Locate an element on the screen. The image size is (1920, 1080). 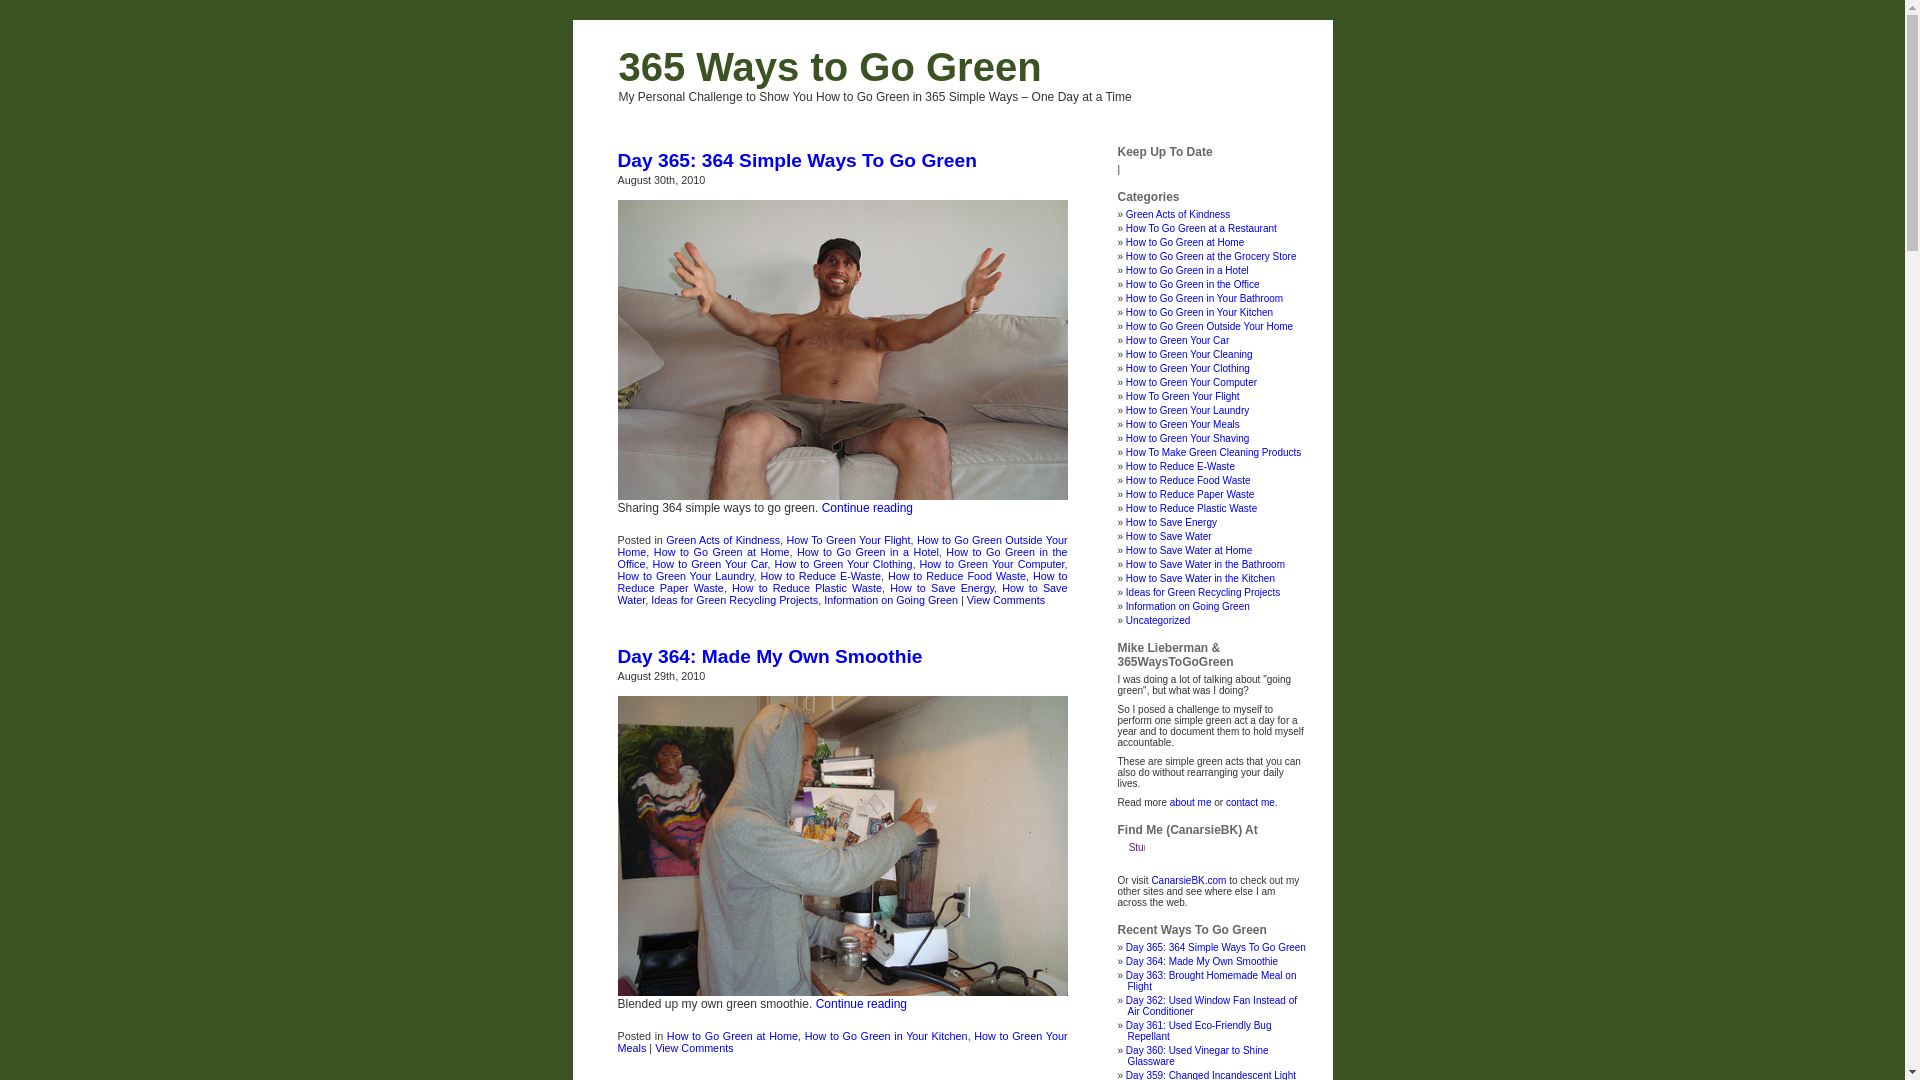
contact me. is located at coordinates (1252, 802).